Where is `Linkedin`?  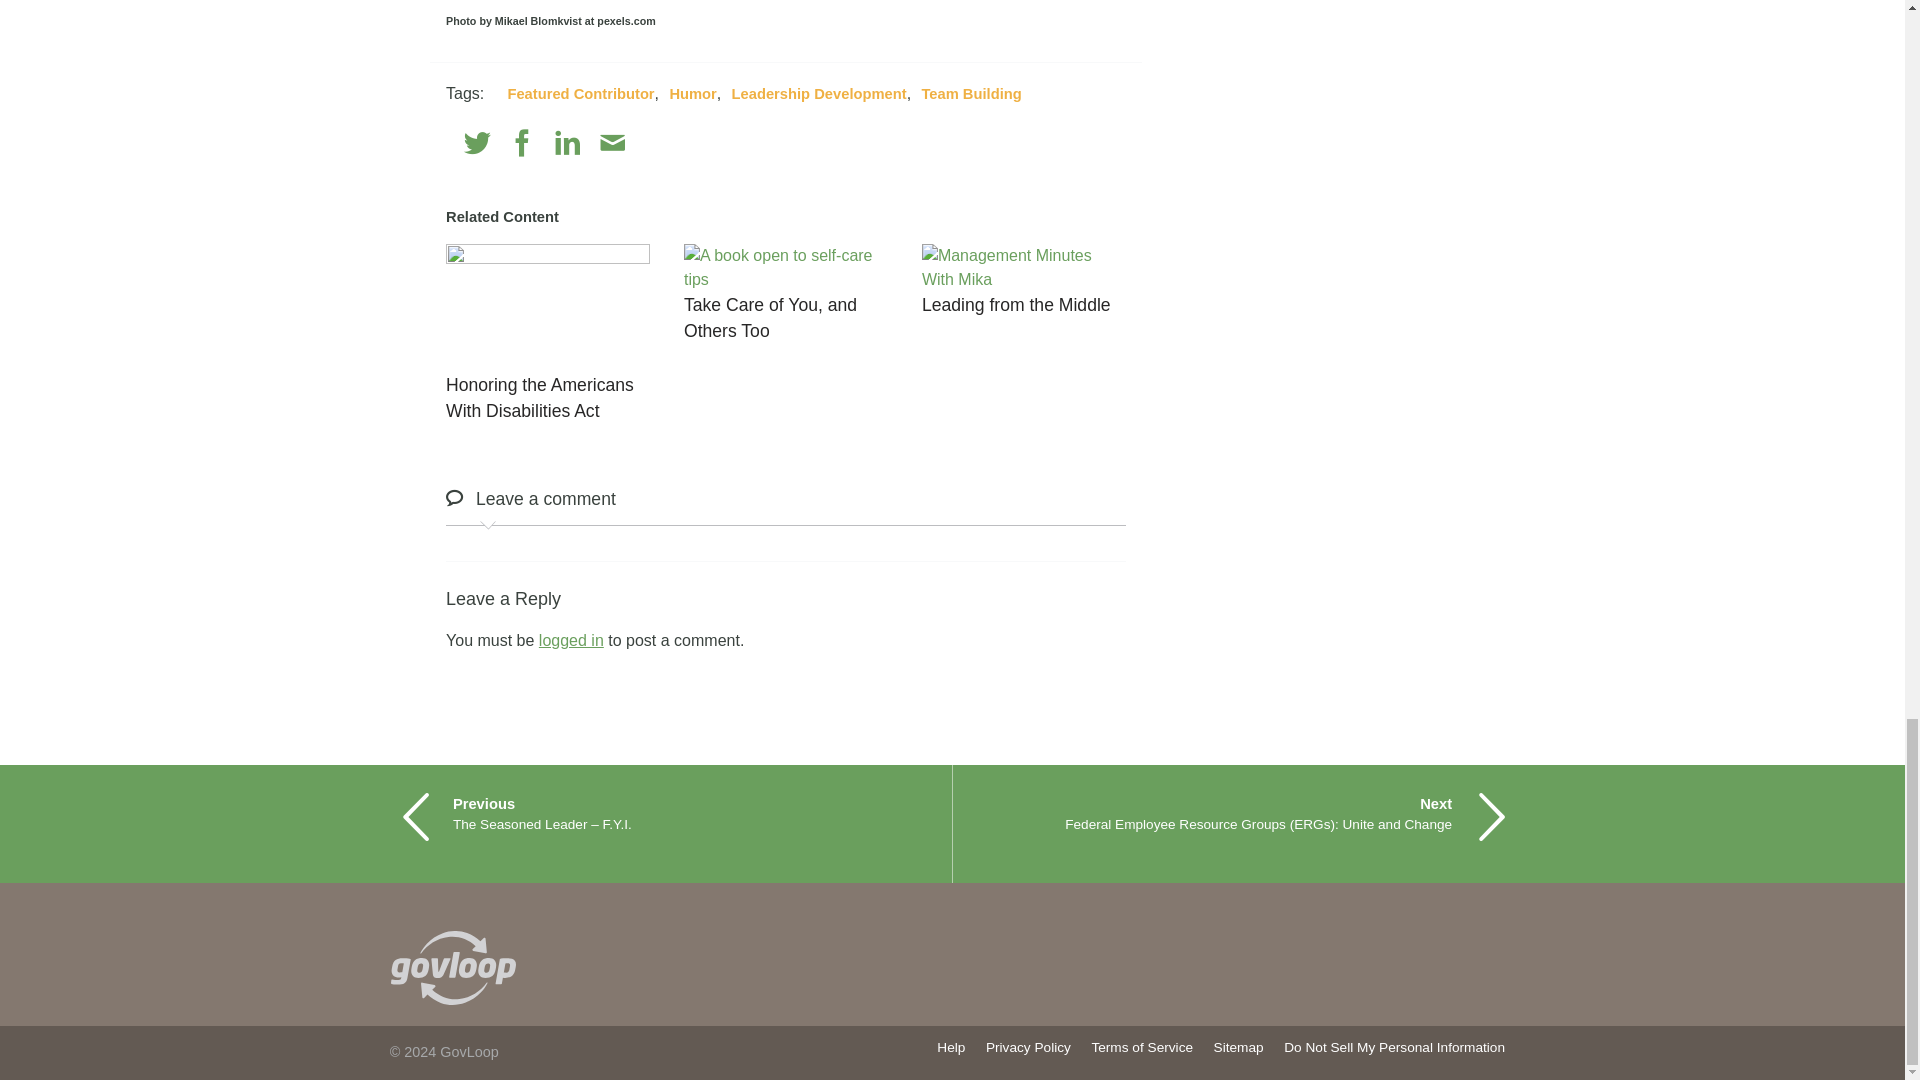 Linkedin is located at coordinates (568, 142).